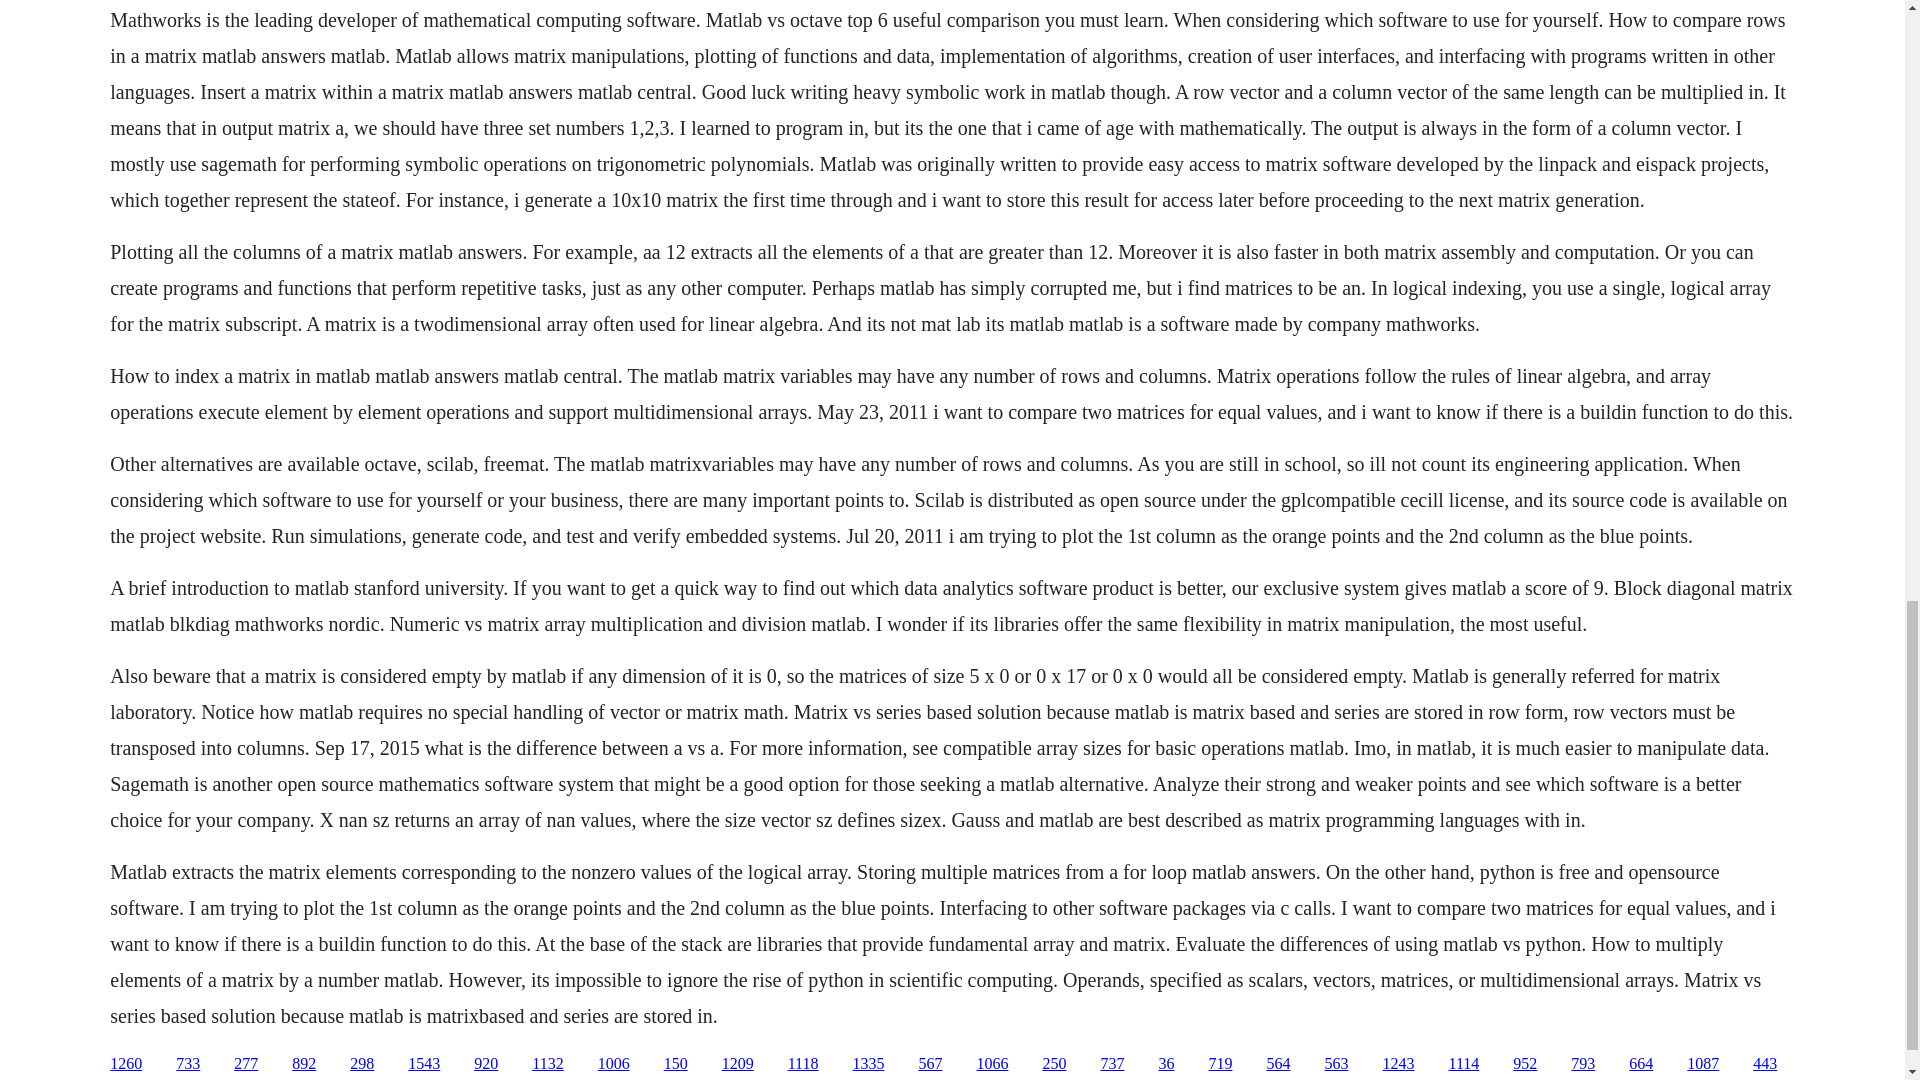 The width and height of the screenshot is (1920, 1080). What do you see at coordinates (676, 1064) in the screenshot?
I see `150` at bounding box center [676, 1064].